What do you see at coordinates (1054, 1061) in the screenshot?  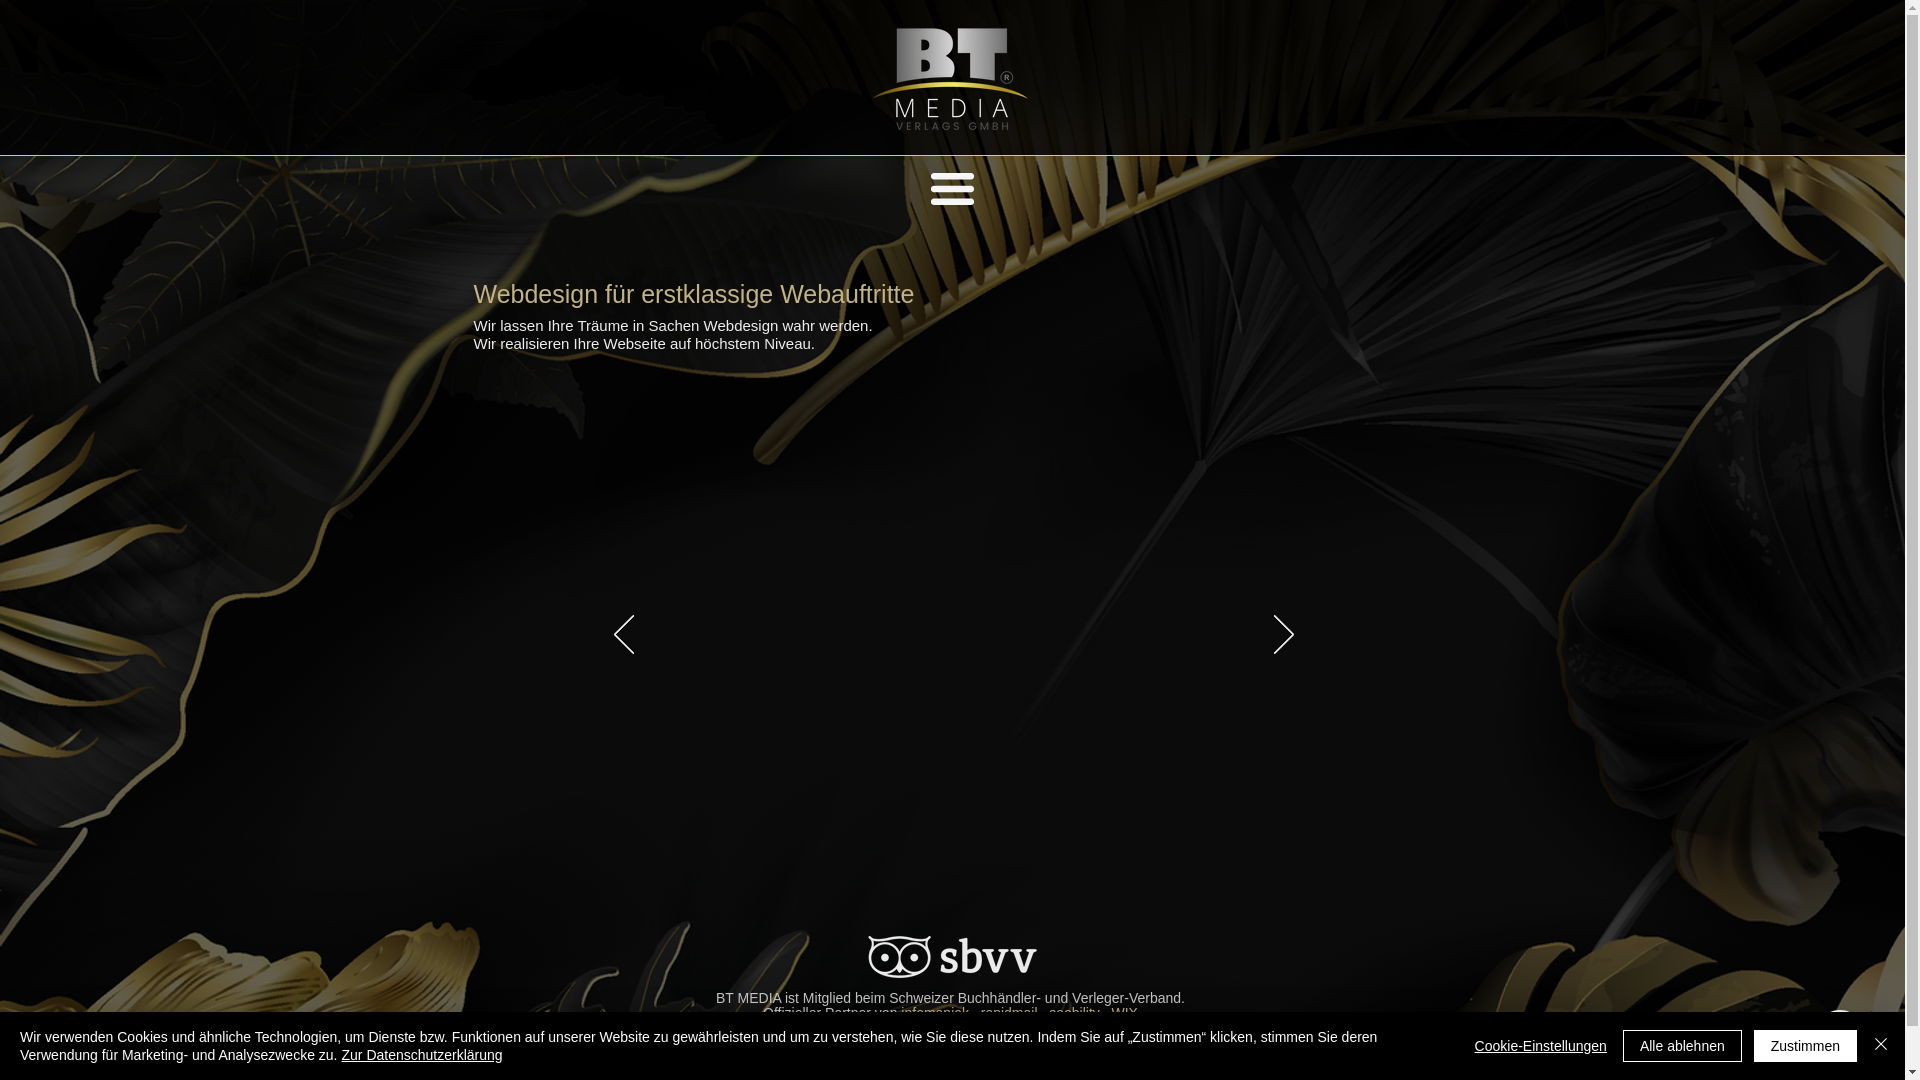 I see `info@btmedia.ch` at bounding box center [1054, 1061].